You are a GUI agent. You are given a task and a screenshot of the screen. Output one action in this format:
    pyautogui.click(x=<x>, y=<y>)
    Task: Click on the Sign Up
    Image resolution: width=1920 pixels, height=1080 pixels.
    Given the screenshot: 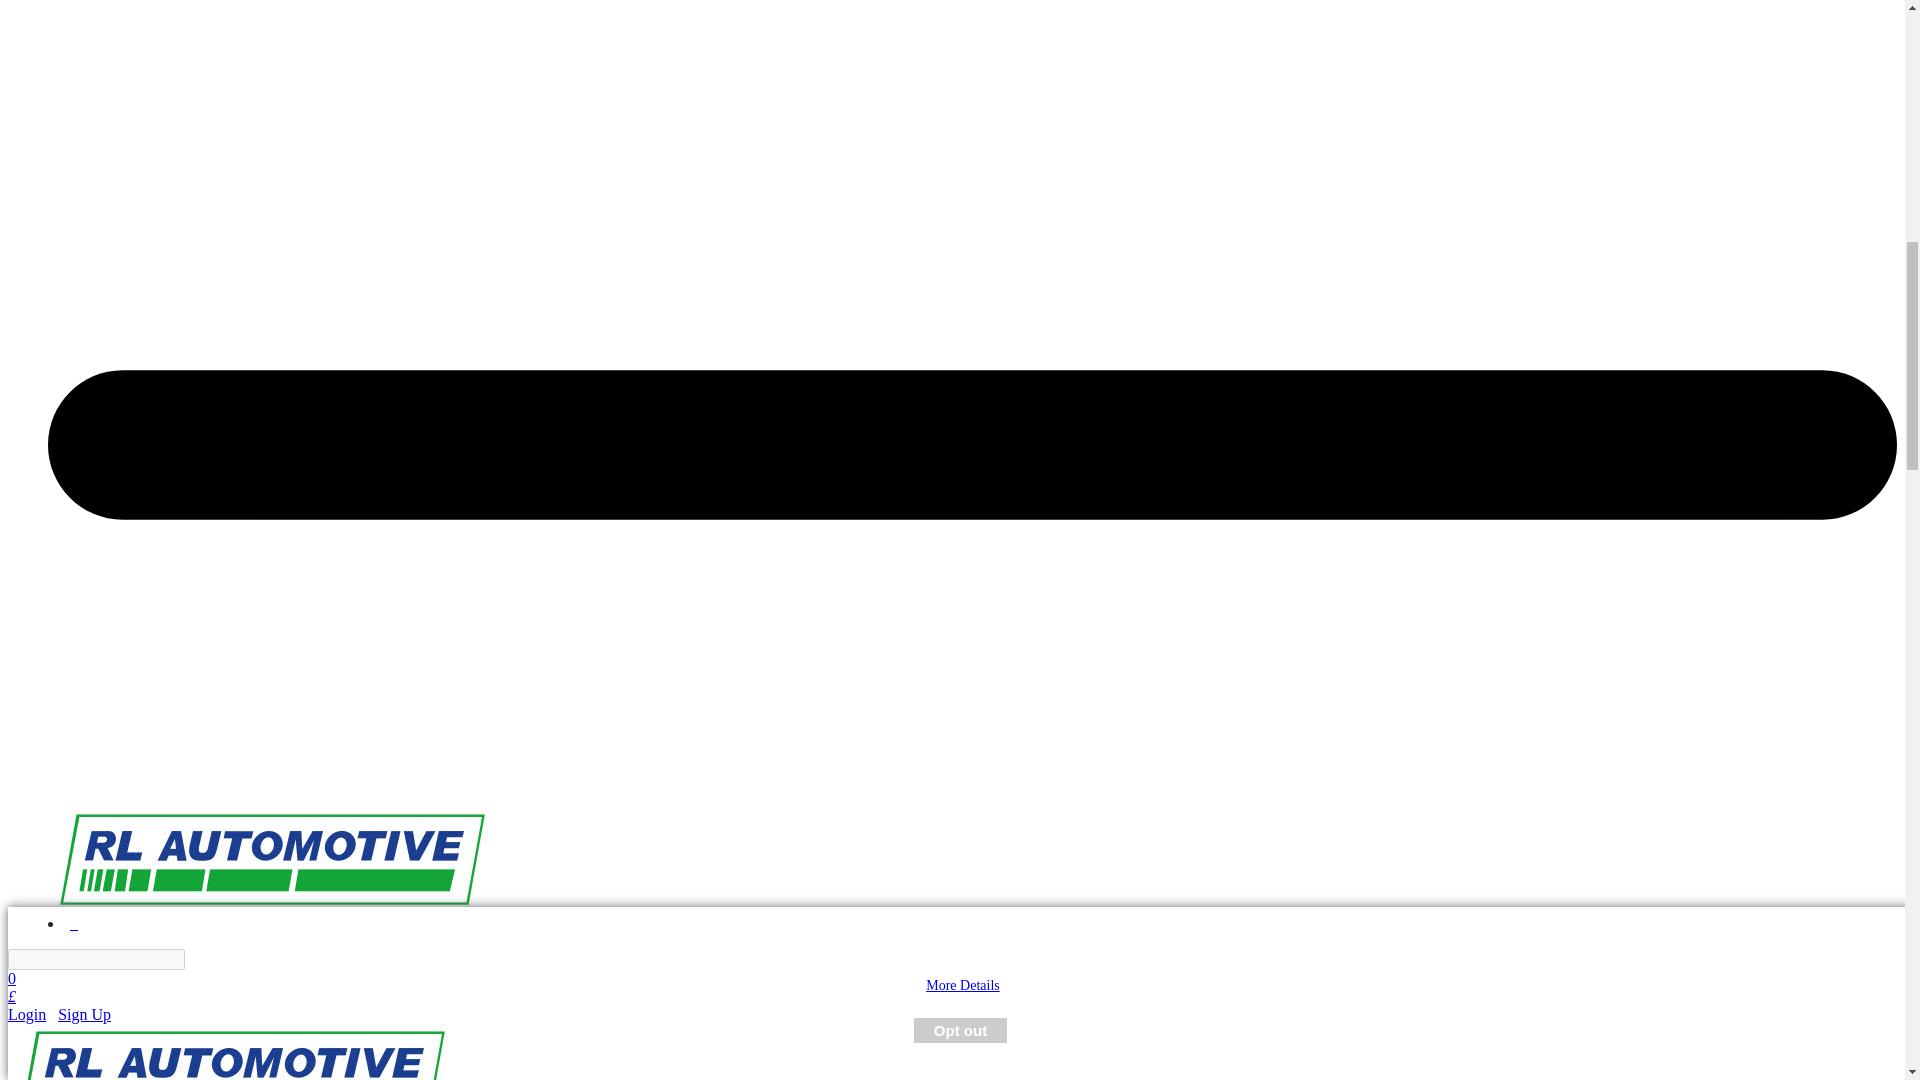 What is the action you would take?
    pyautogui.click(x=84, y=1014)
    